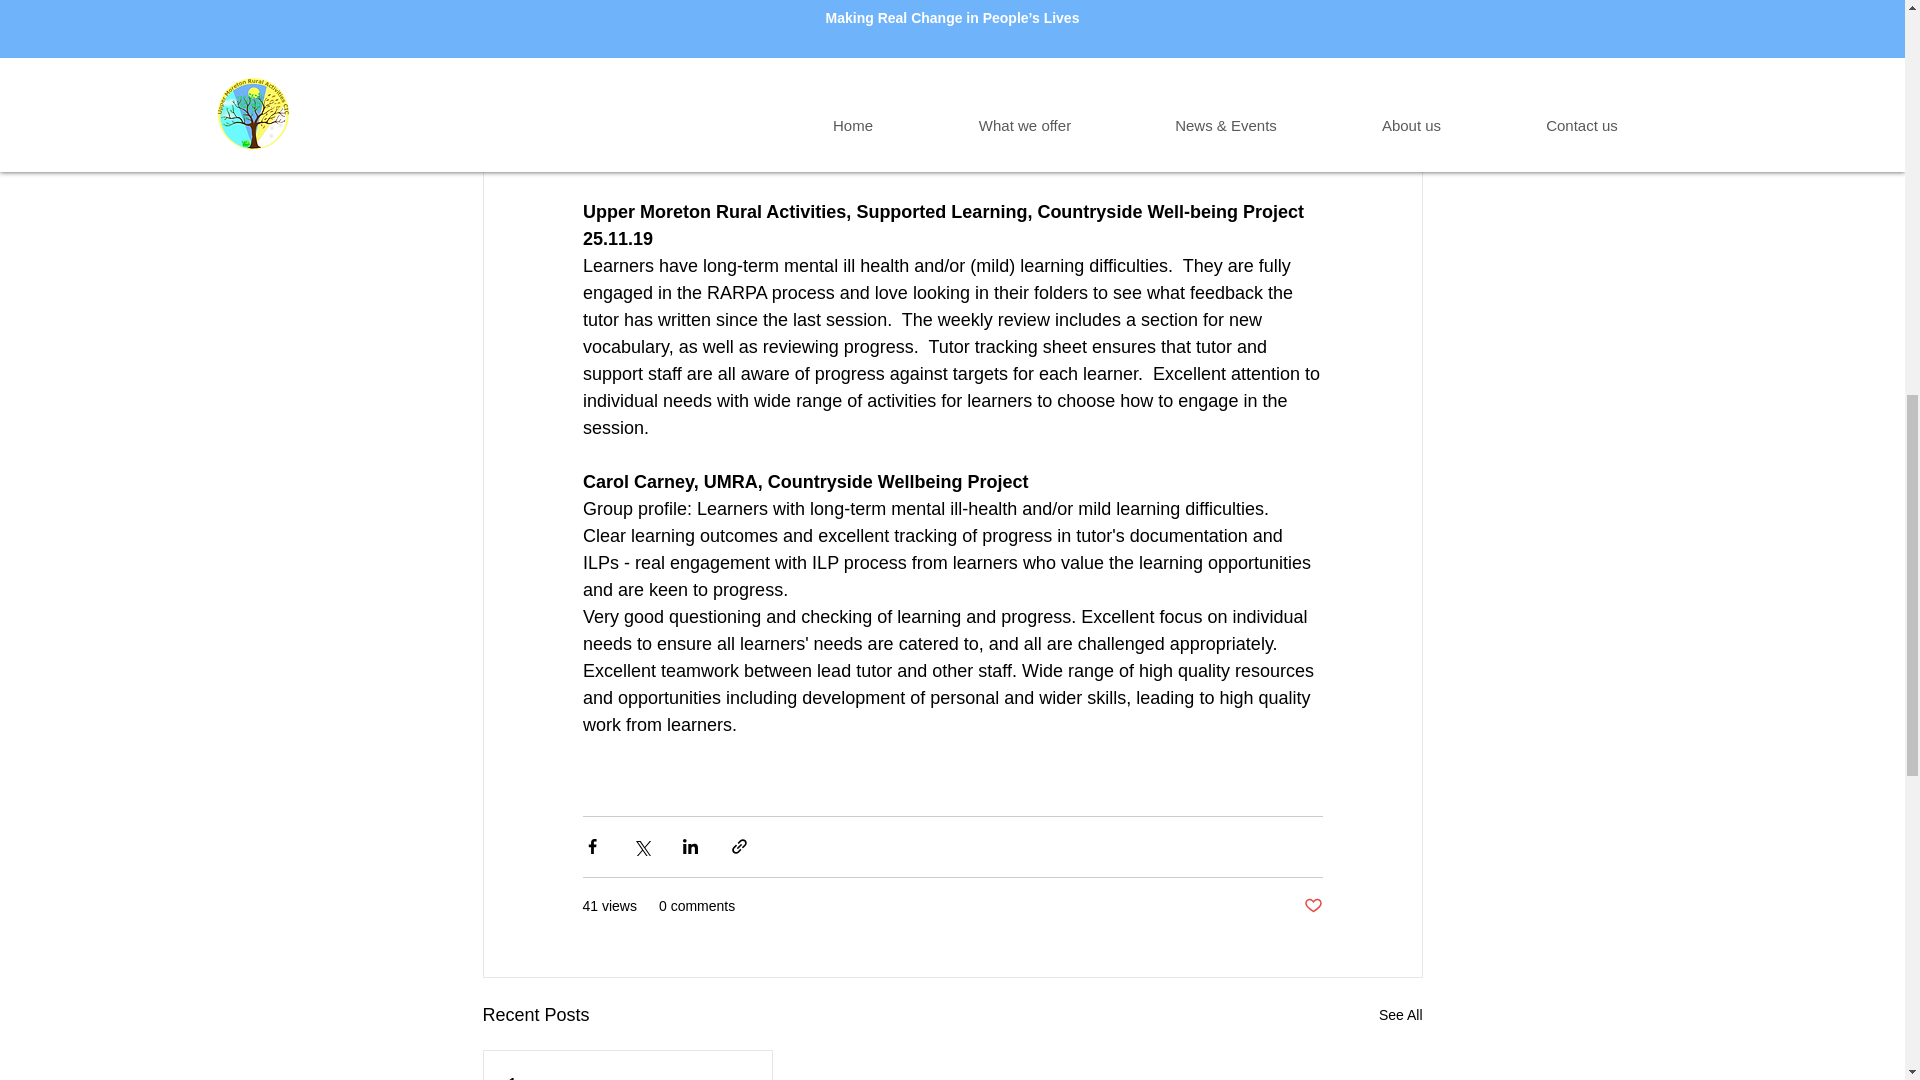 The height and width of the screenshot is (1080, 1920). What do you see at coordinates (1400, 1016) in the screenshot?
I see `See All` at bounding box center [1400, 1016].